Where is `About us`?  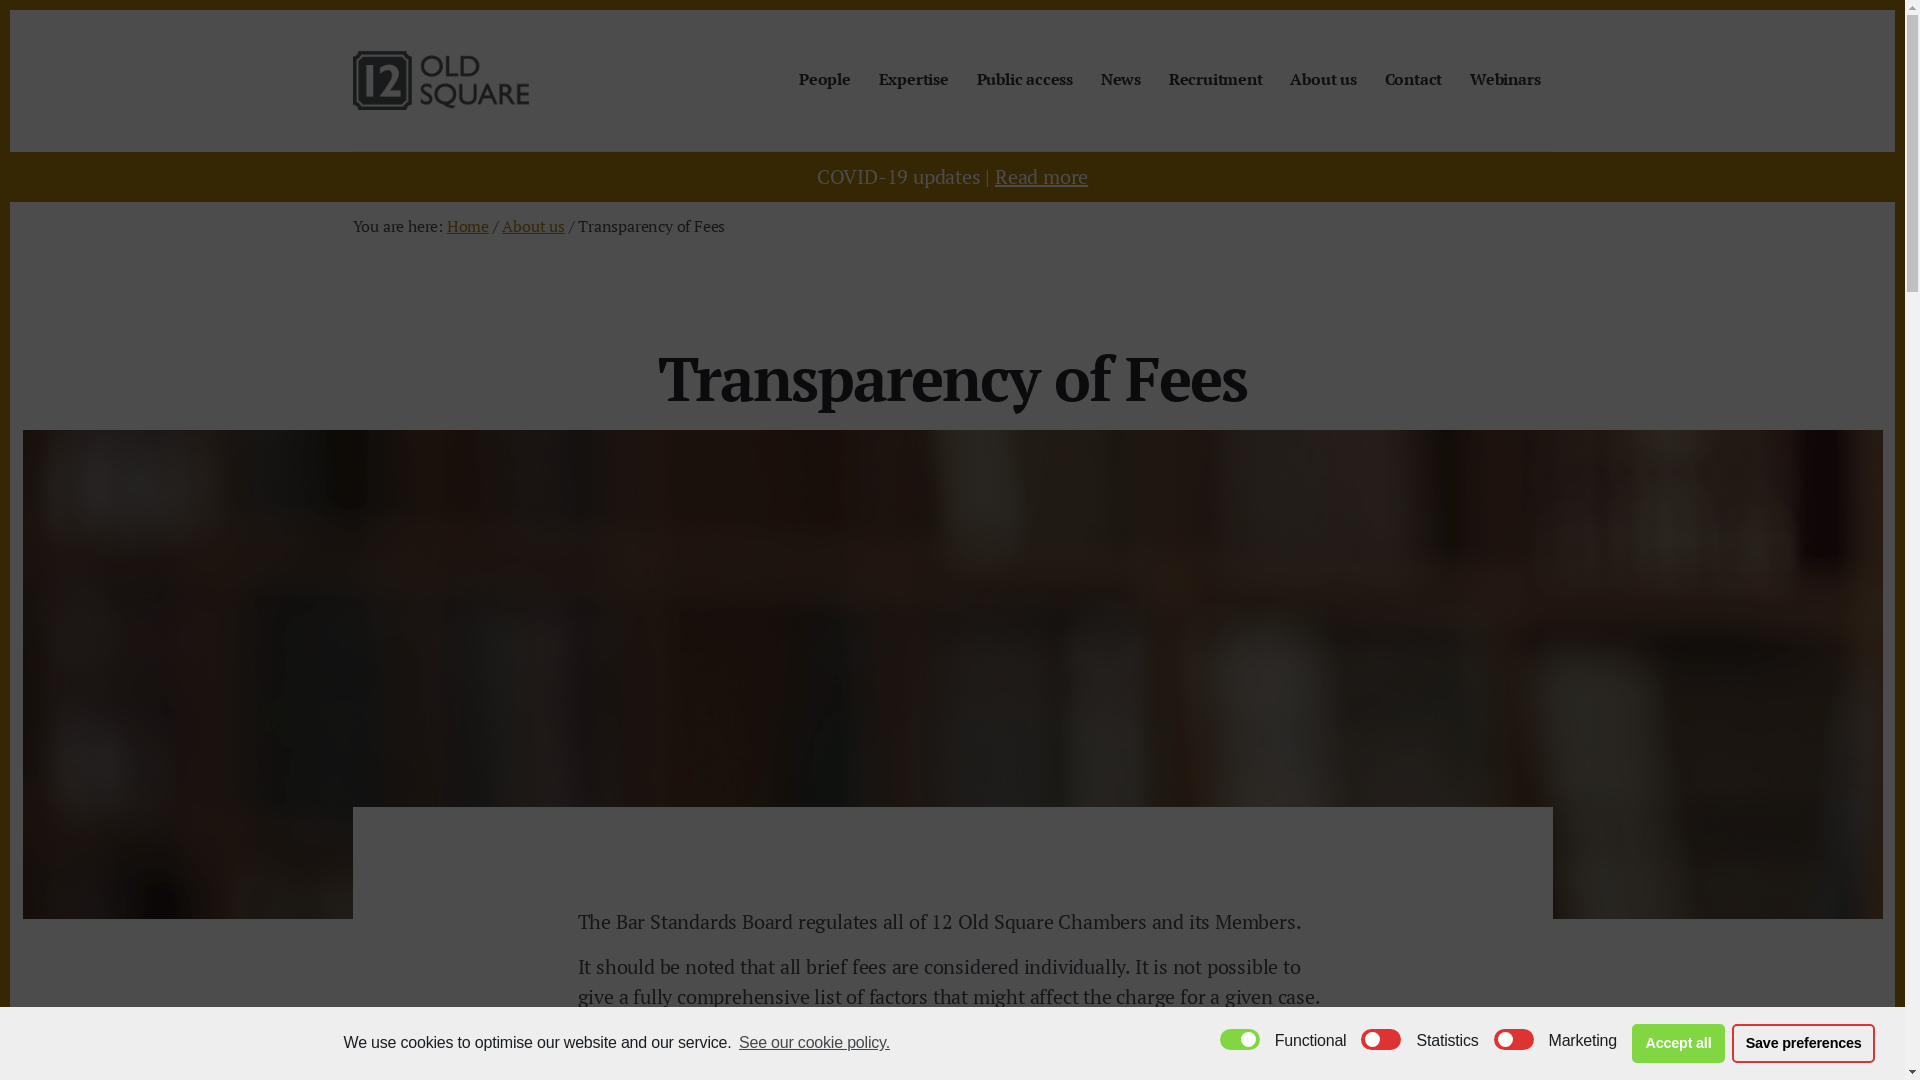
About us is located at coordinates (533, 226).